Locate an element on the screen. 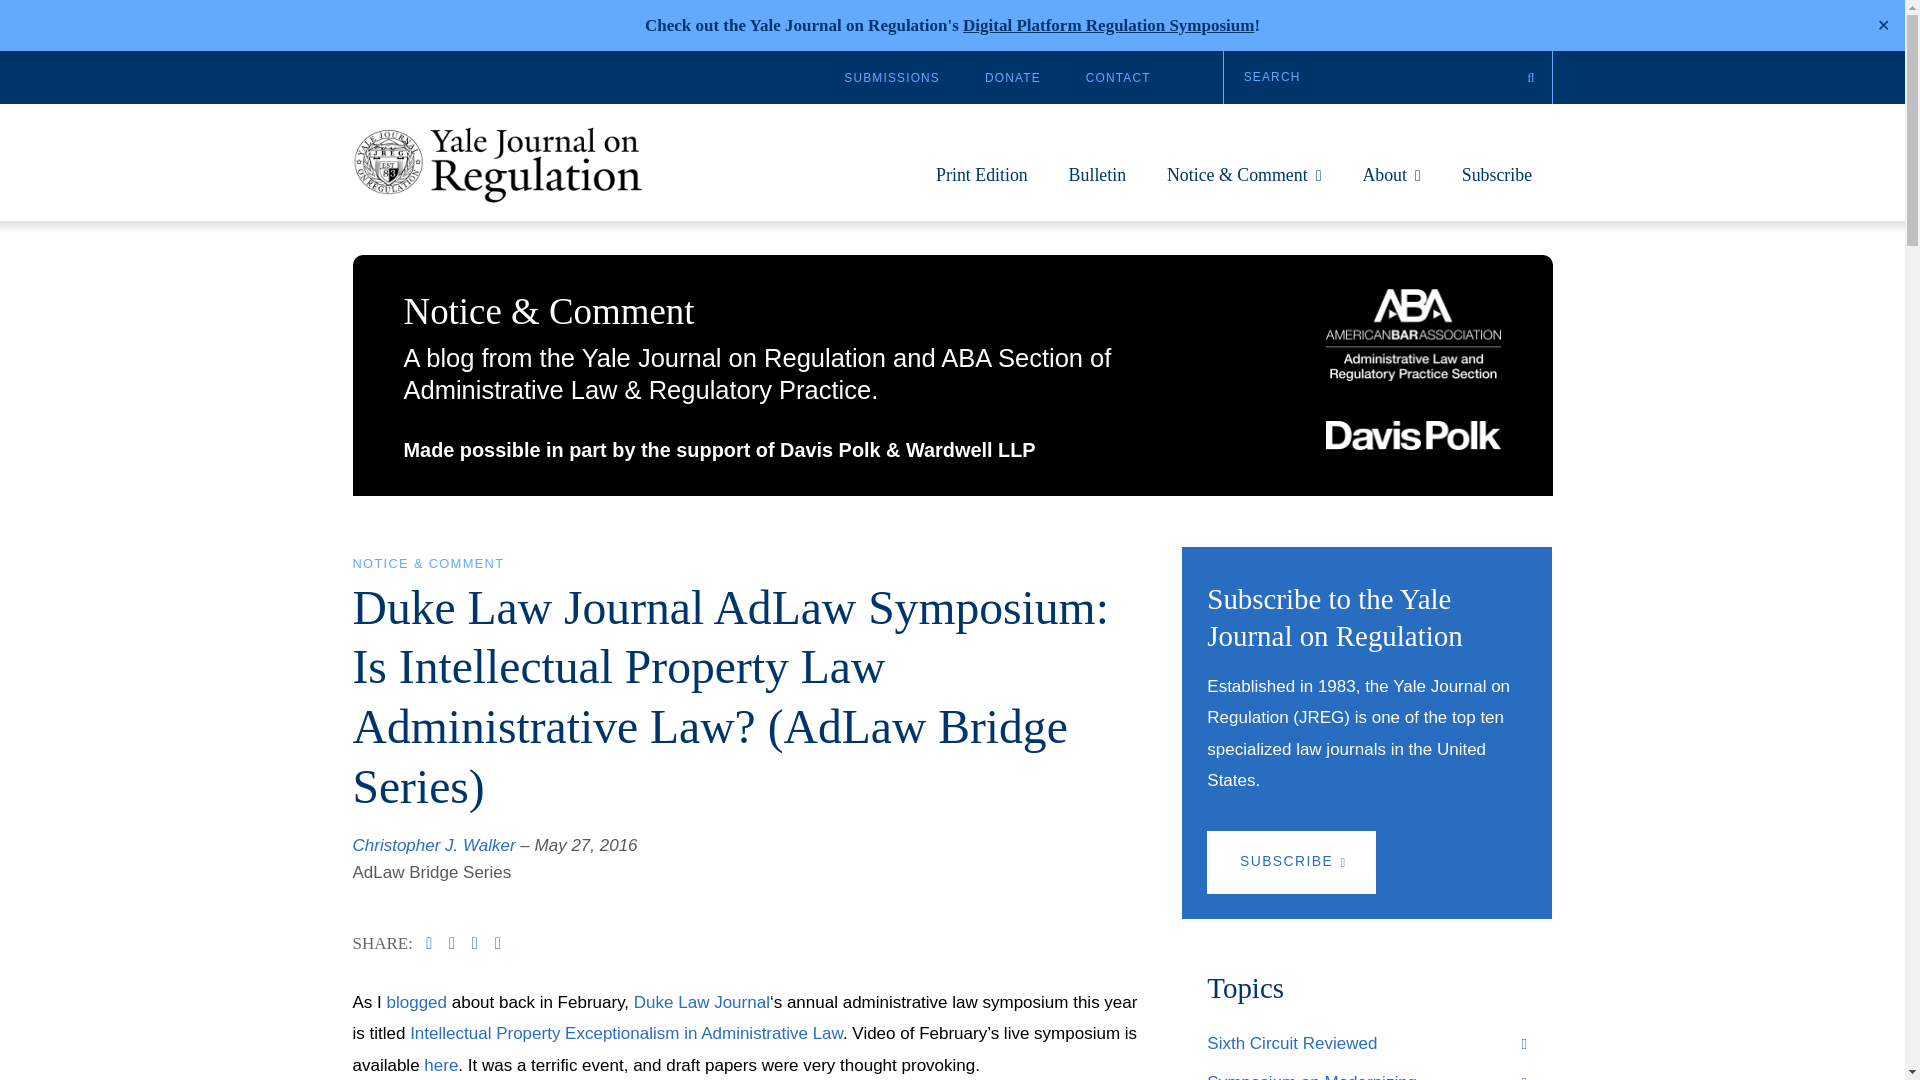 The image size is (1920, 1080). Subscribe is located at coordinates (1496, 185).